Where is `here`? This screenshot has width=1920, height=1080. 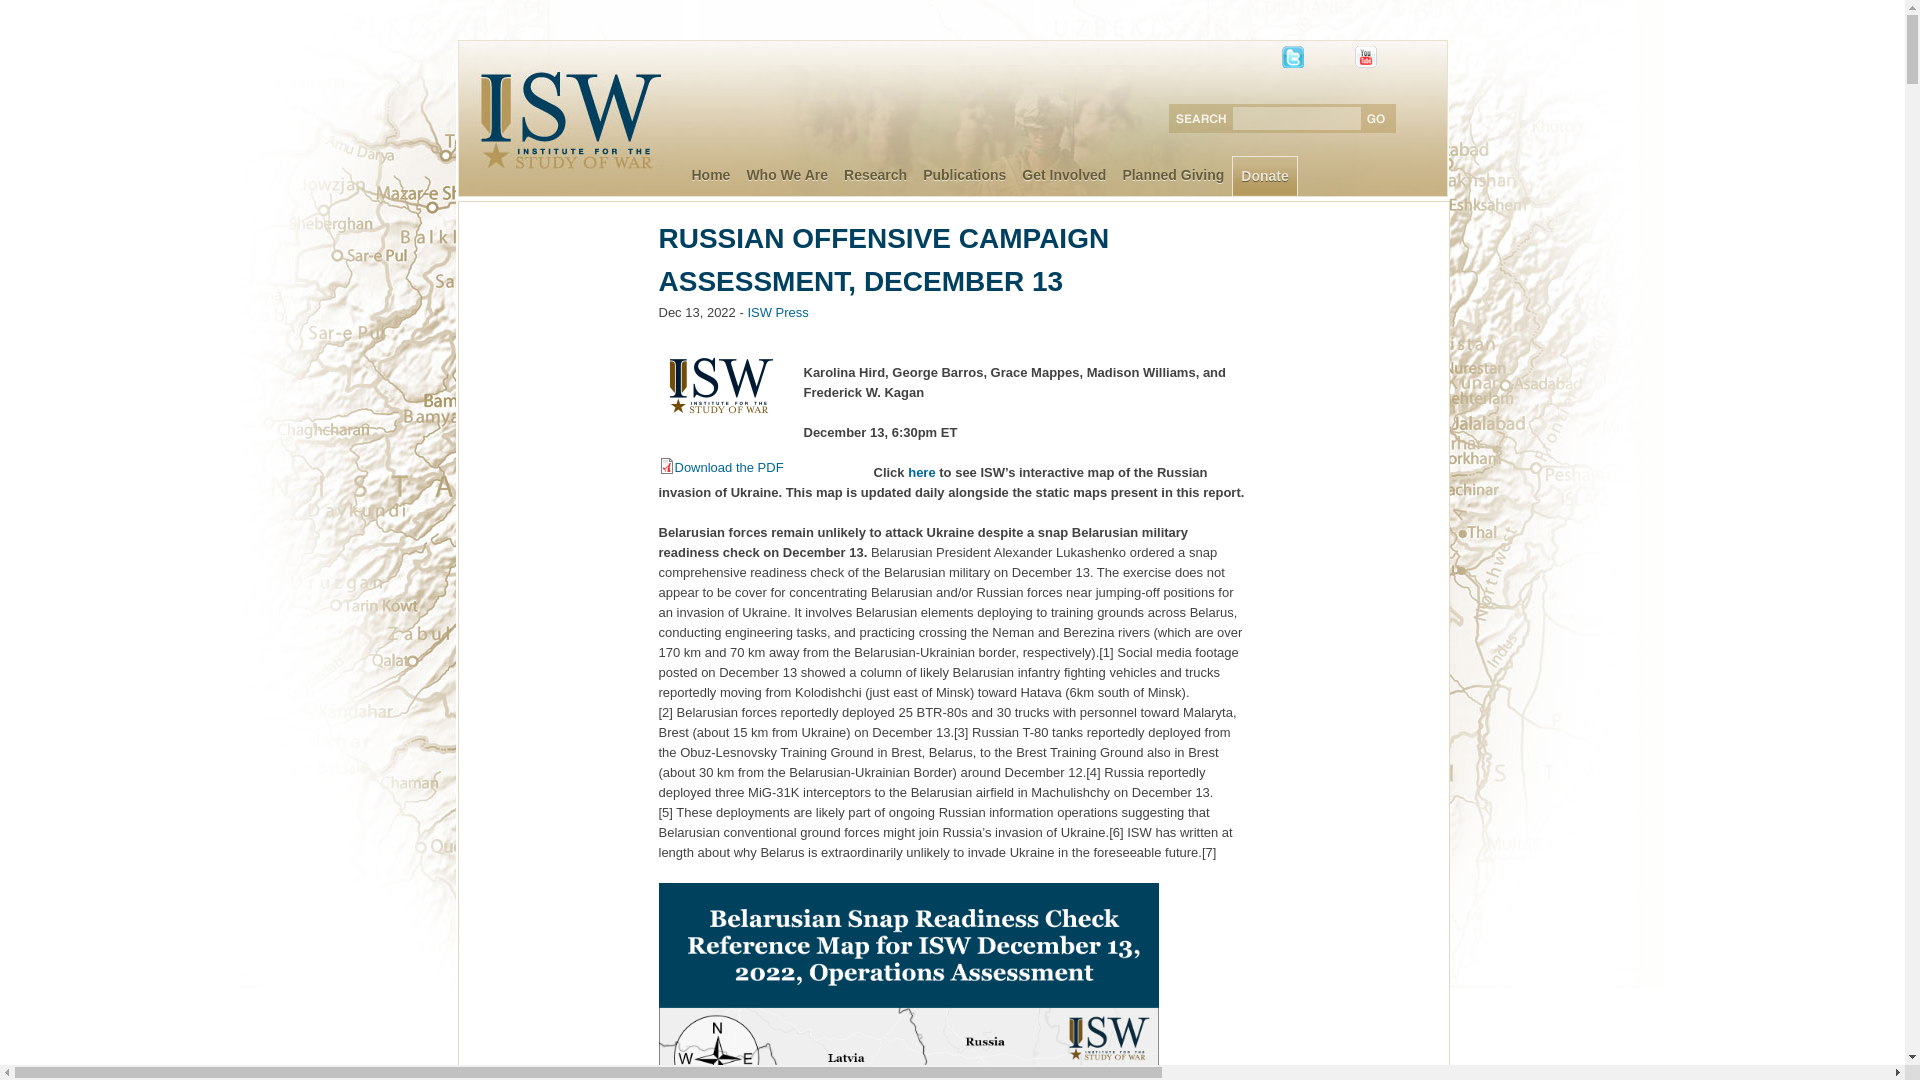
here is located at coordinates (922, 472).